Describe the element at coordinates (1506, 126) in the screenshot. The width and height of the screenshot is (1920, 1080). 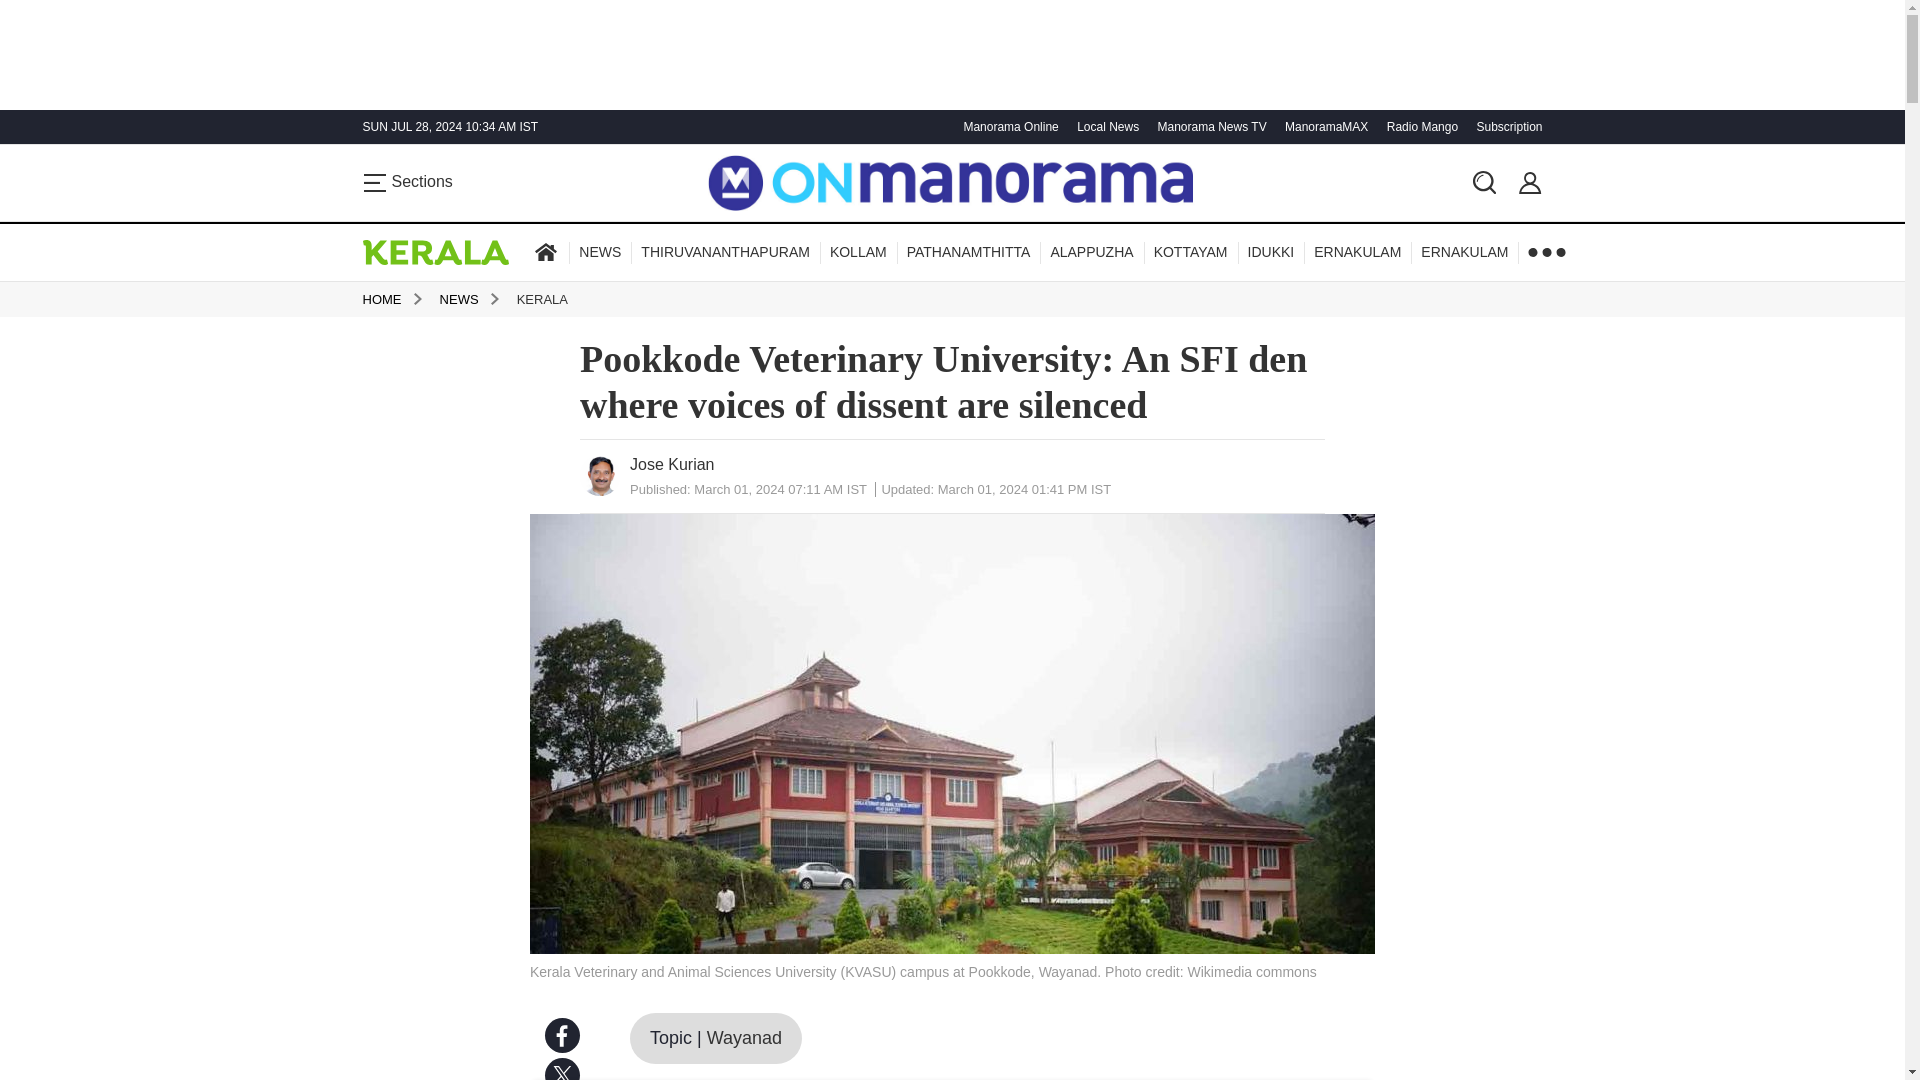
I see `Subscription` at that location.